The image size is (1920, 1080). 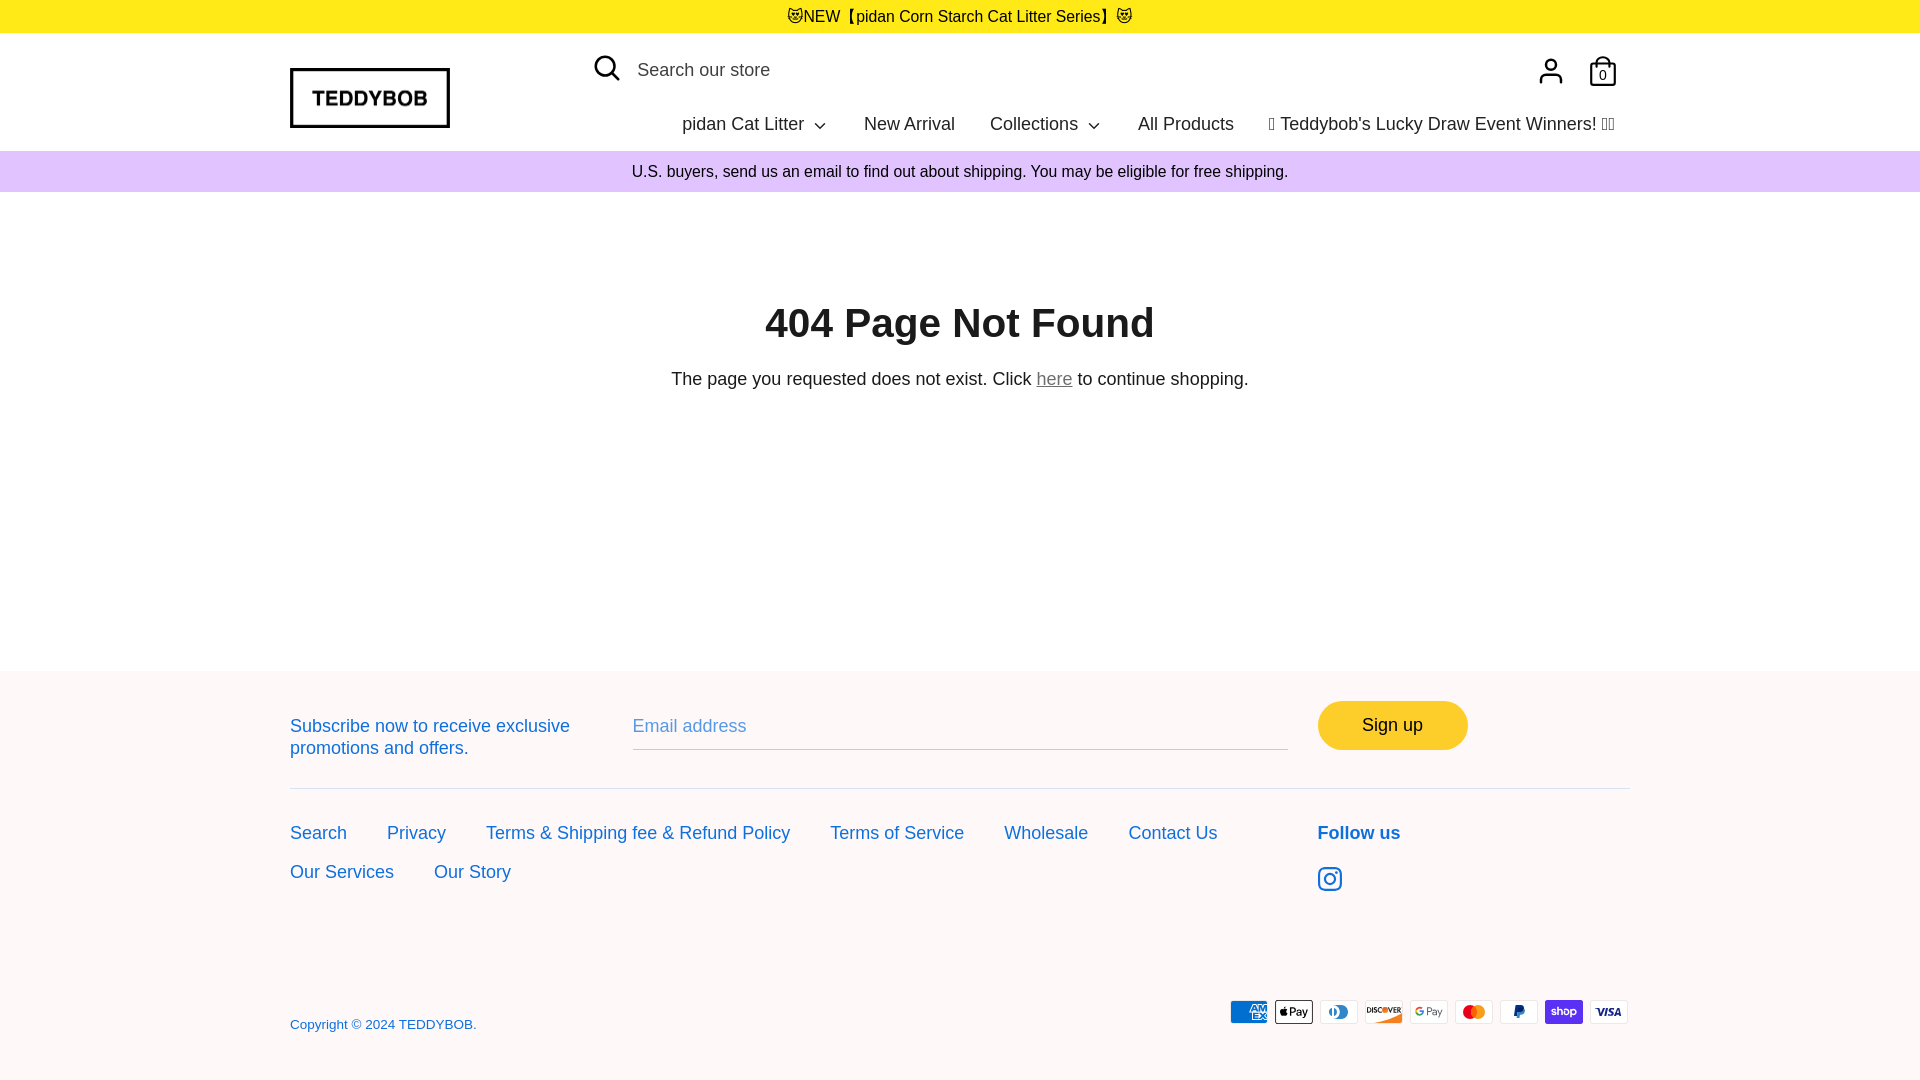 I want to click on Apple Pay, so click(x=1294, y=1012).